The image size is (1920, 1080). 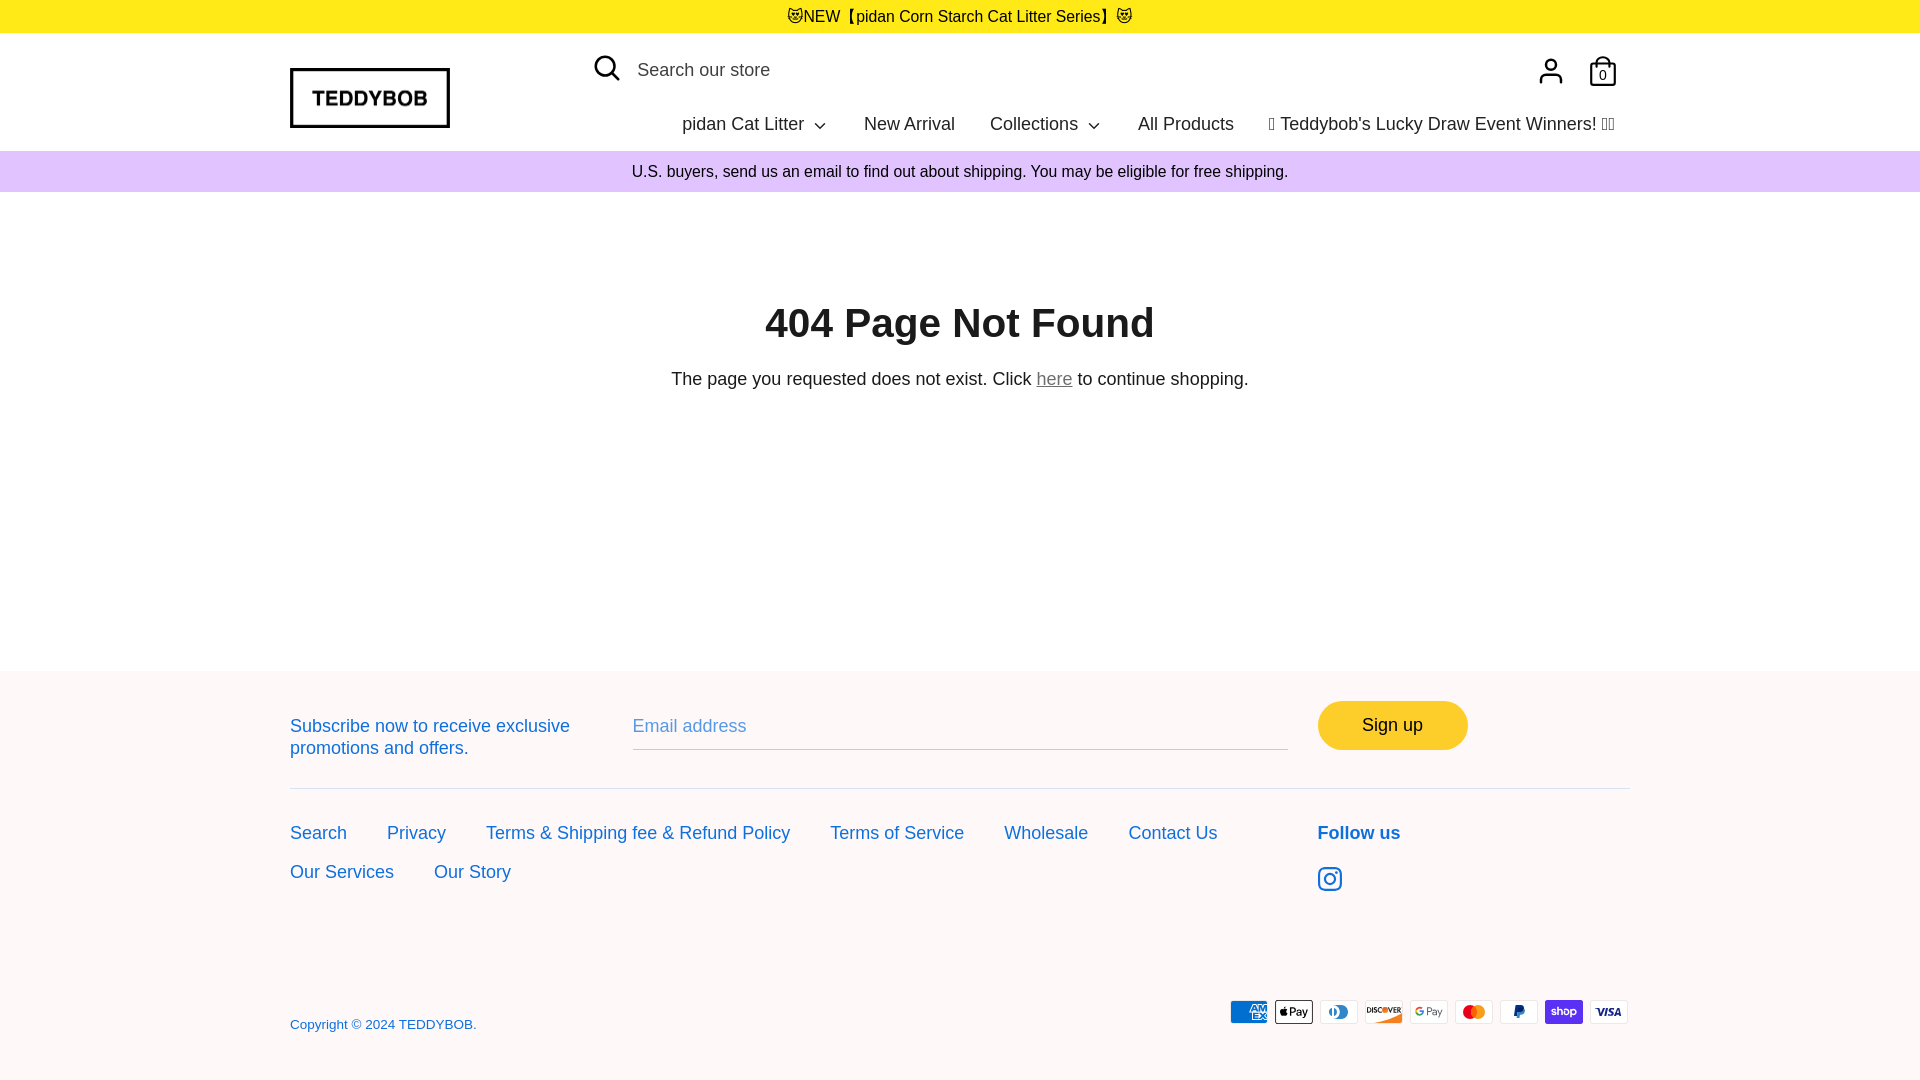 I want to click on Apple Pay, so click(x=1294, y=1012).